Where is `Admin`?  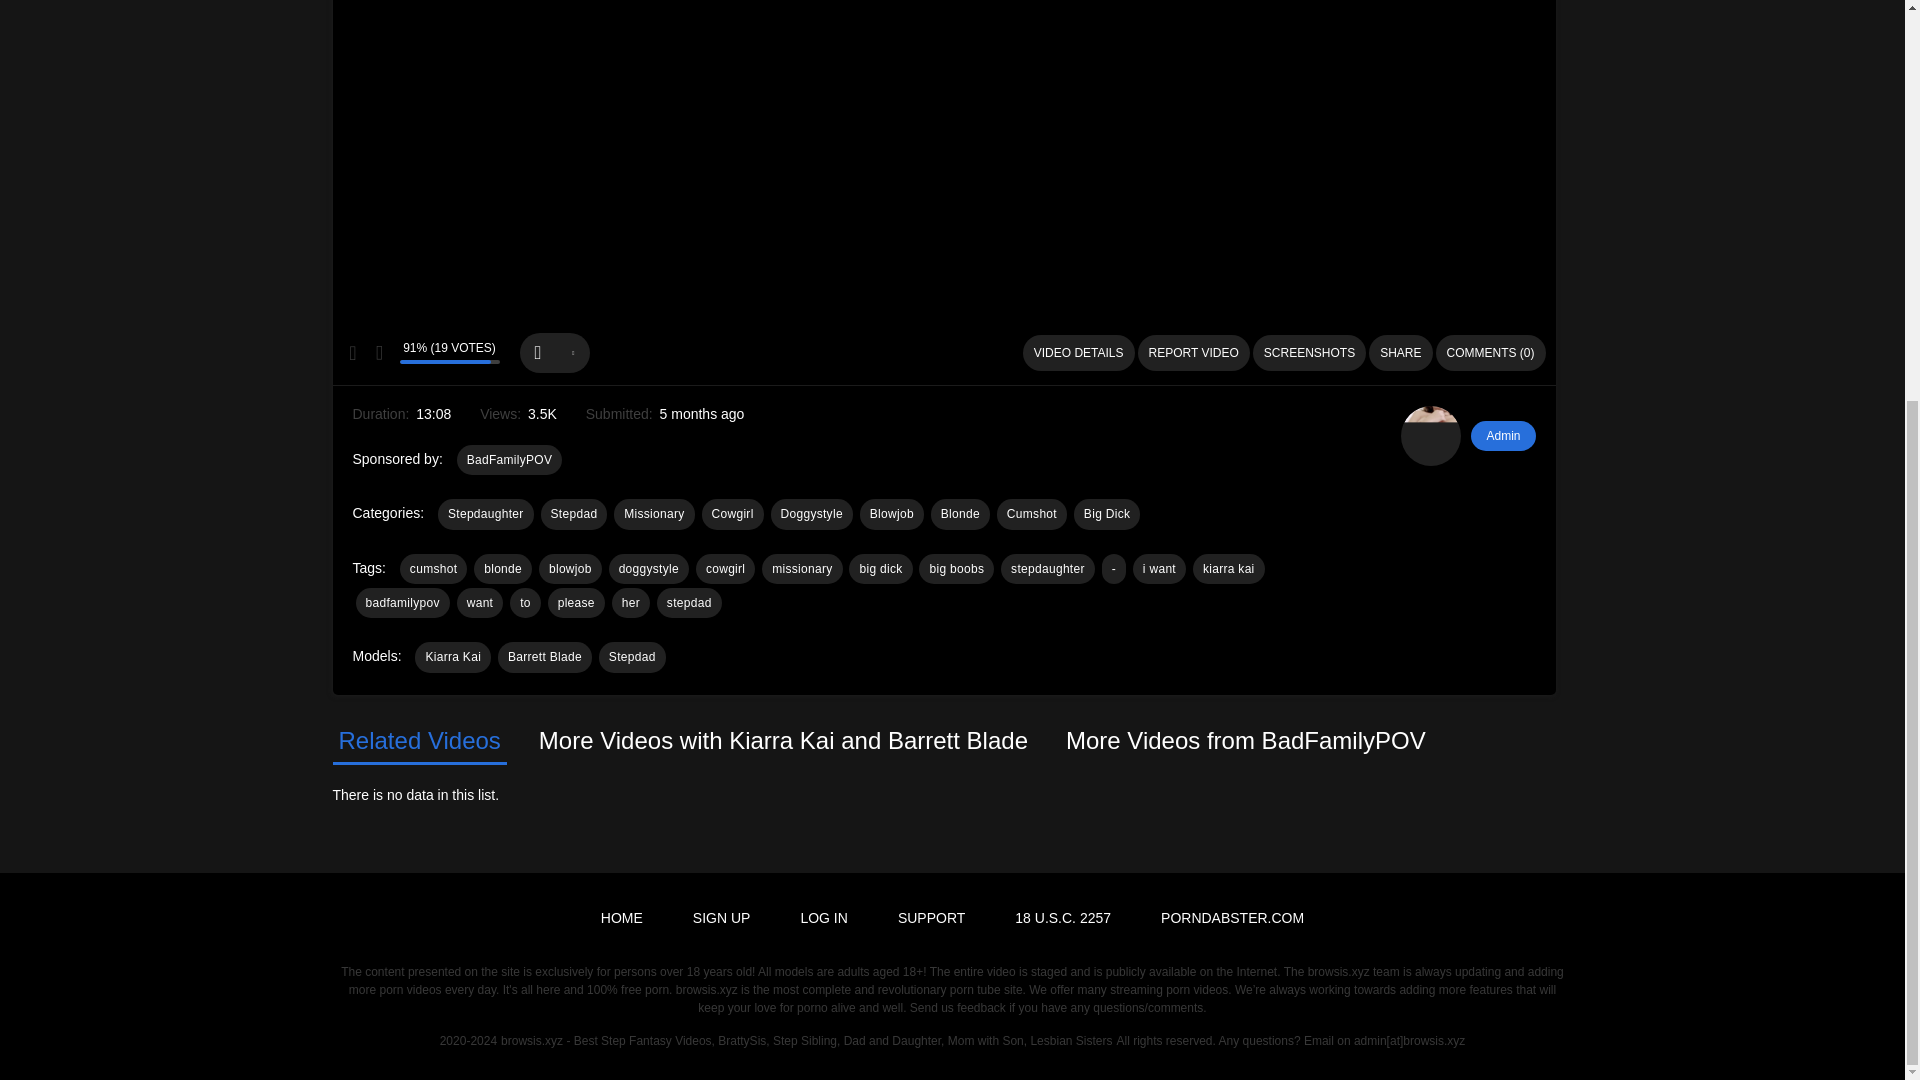 Admin is located at coordinates (1502, 436).